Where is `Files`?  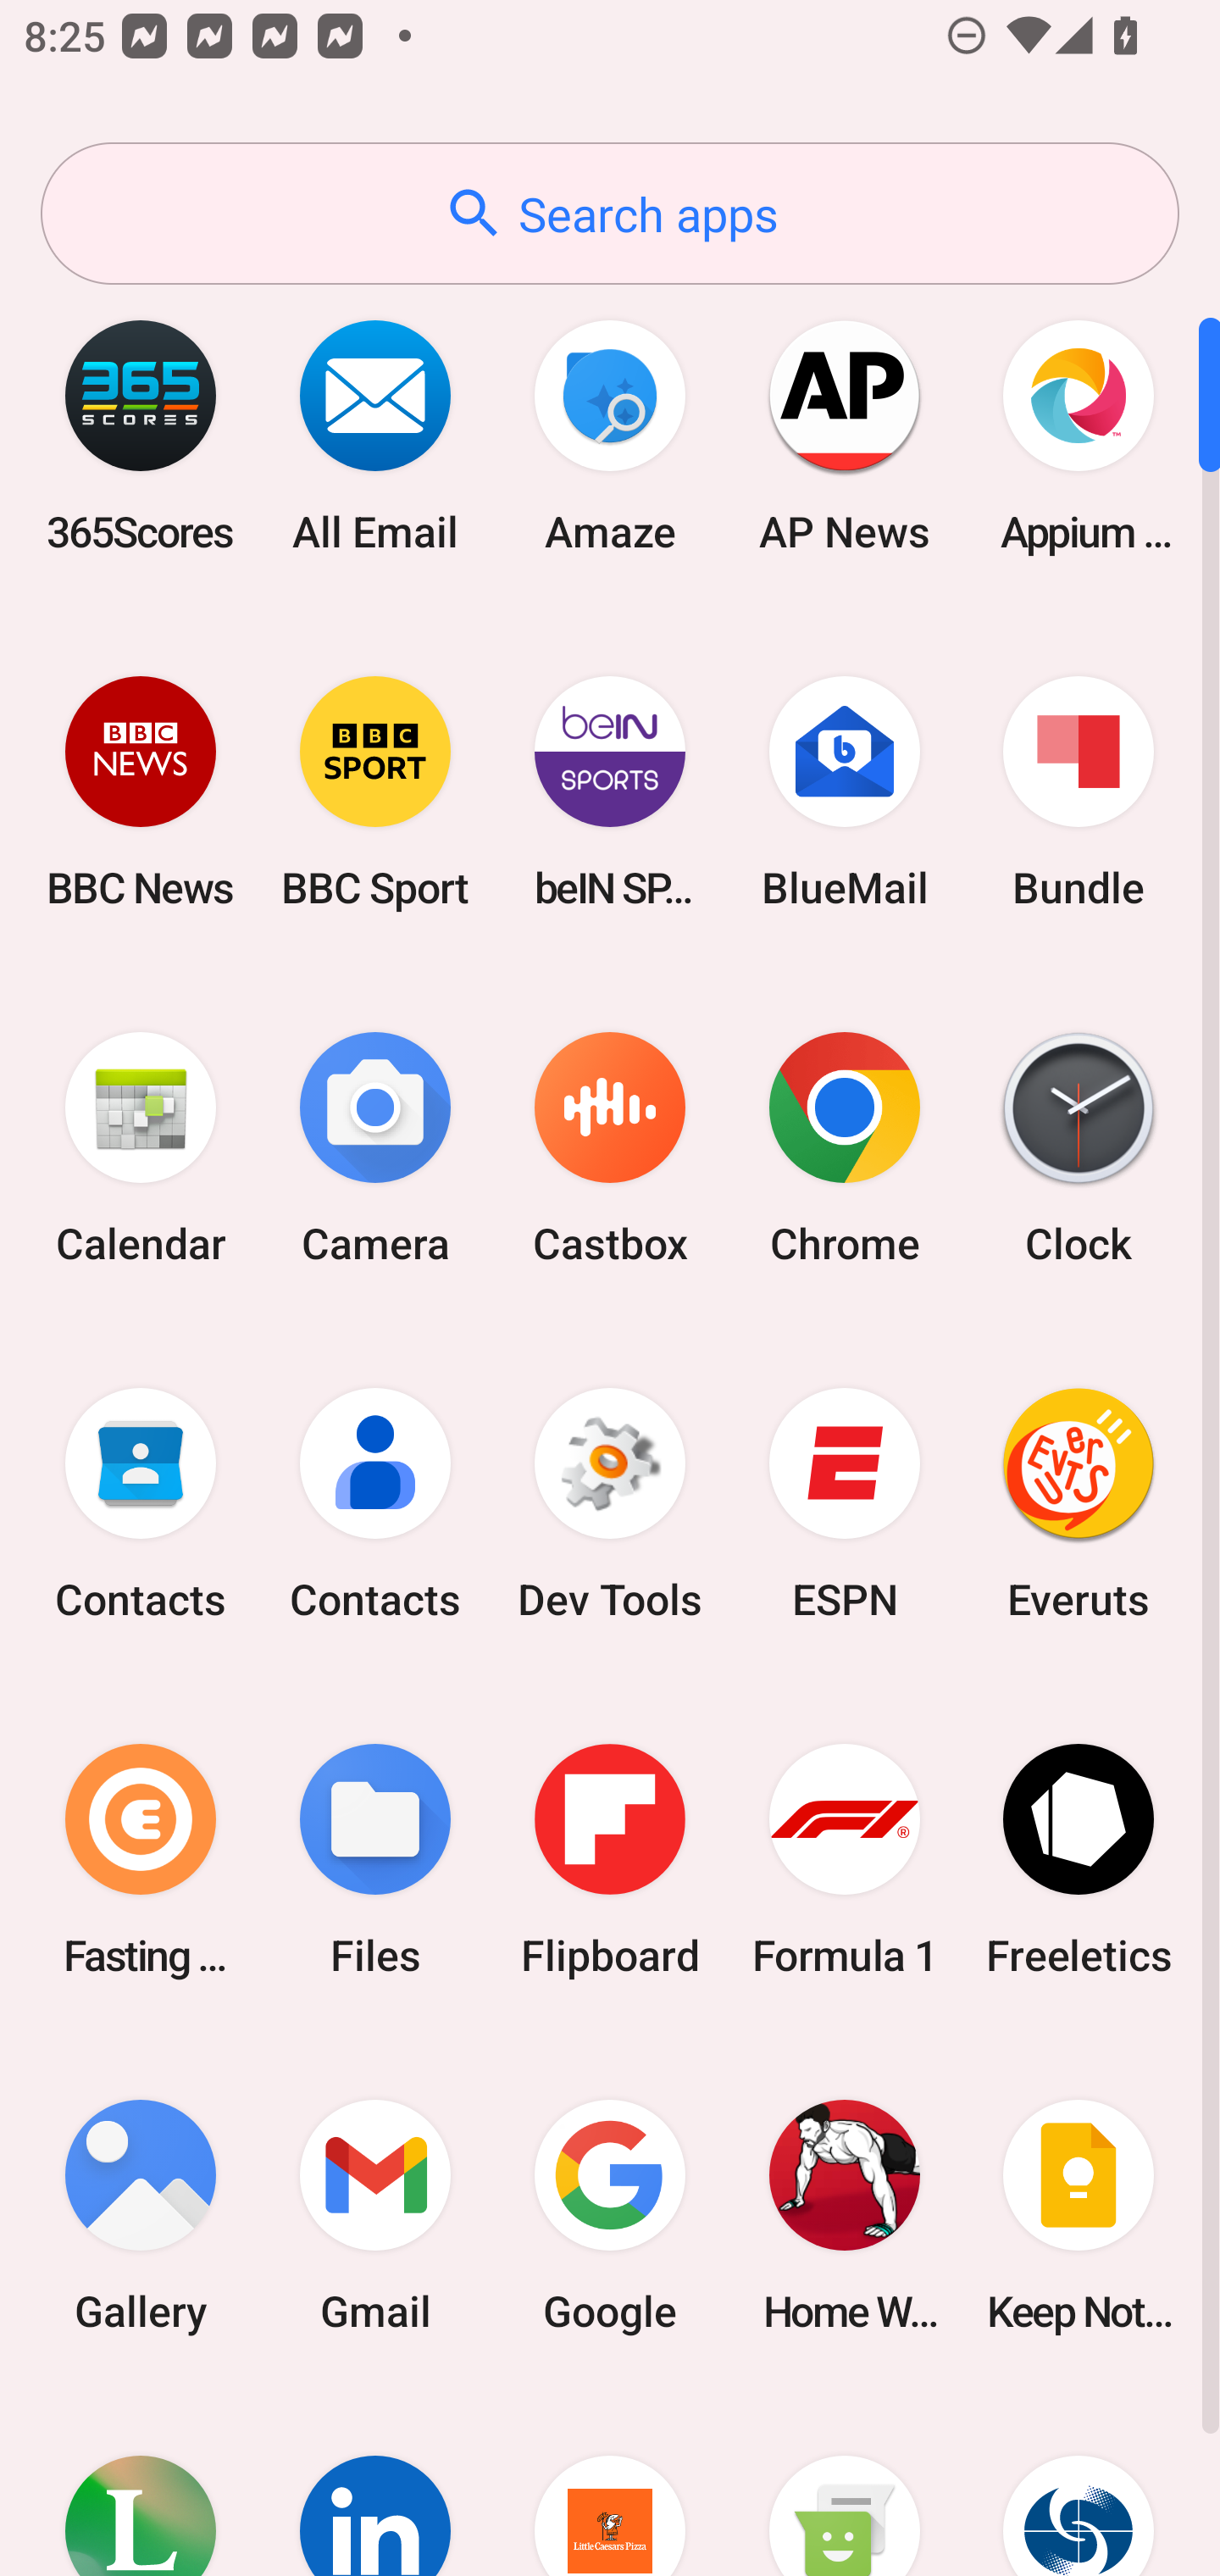
Files is located at coordinates (375, 1859).